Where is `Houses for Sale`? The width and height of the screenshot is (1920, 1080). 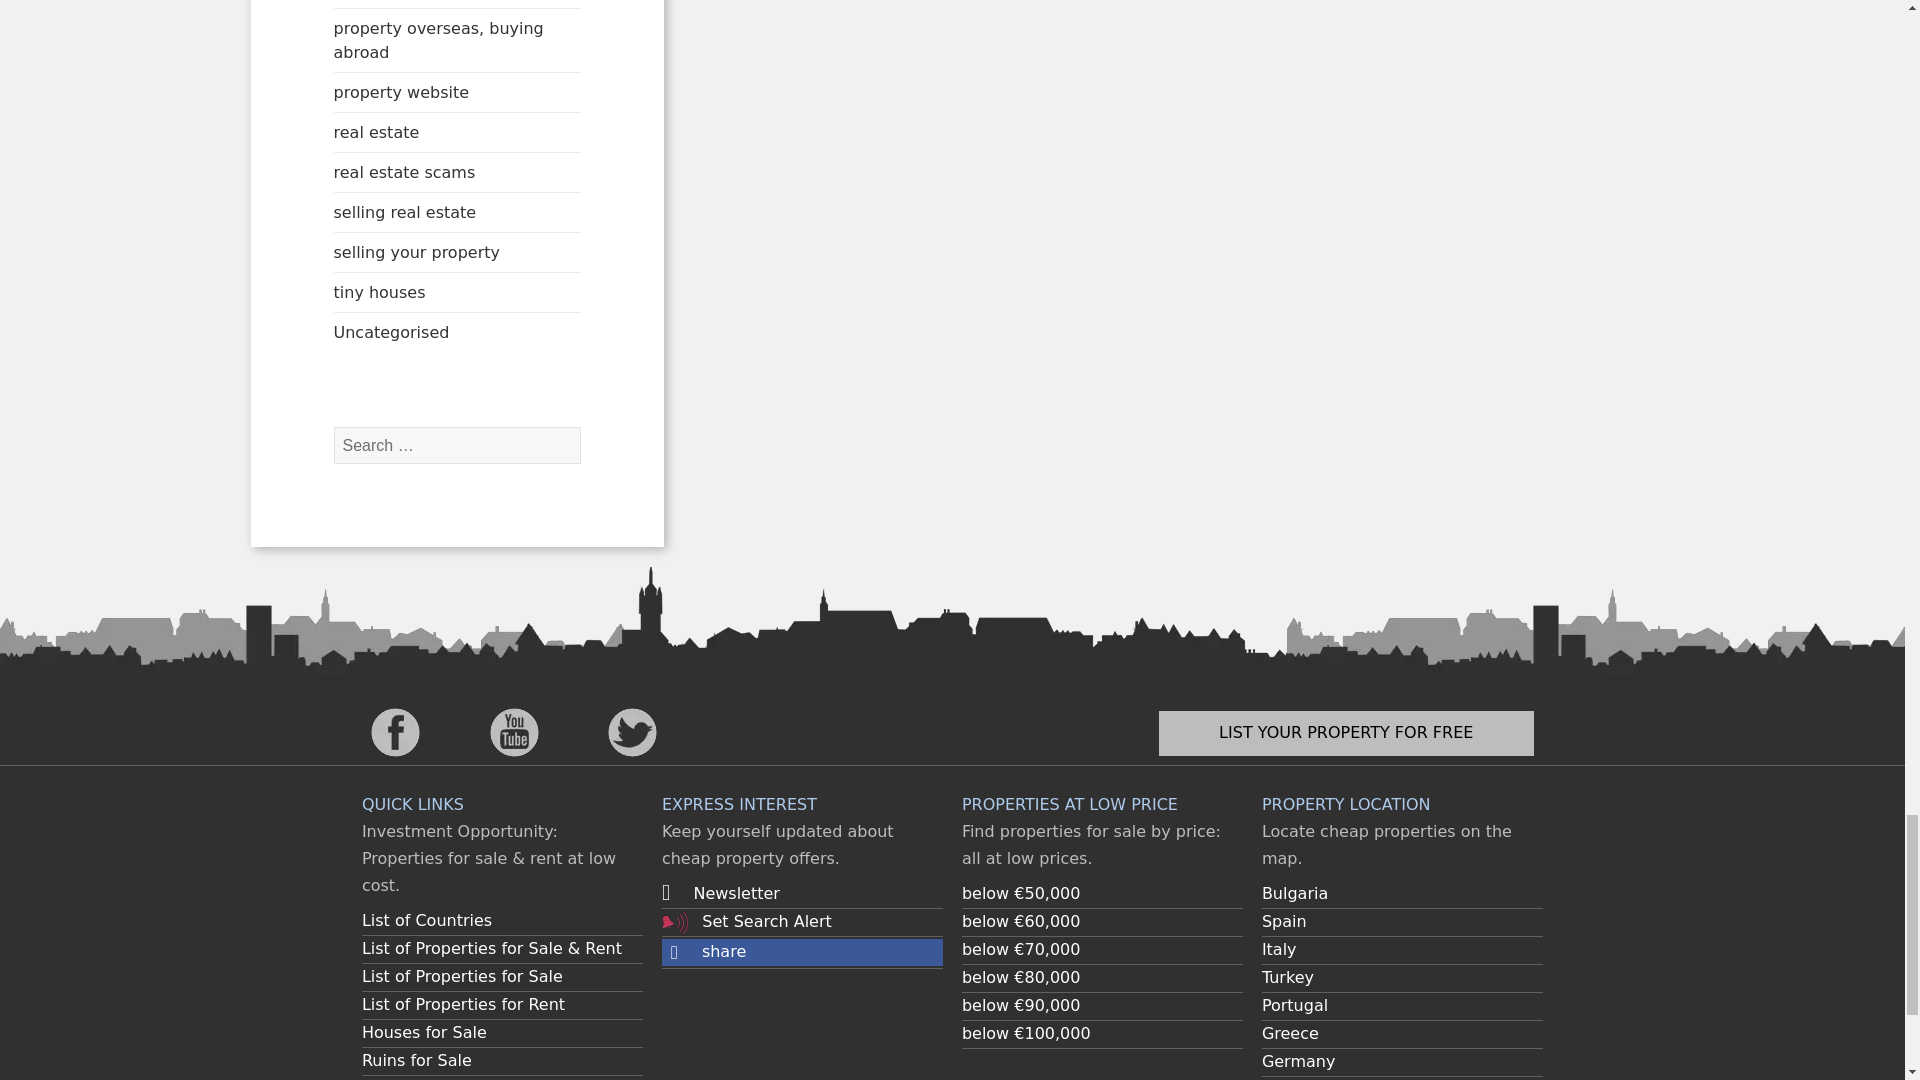 Houses for Sale is located at coordinates (424, 1032).